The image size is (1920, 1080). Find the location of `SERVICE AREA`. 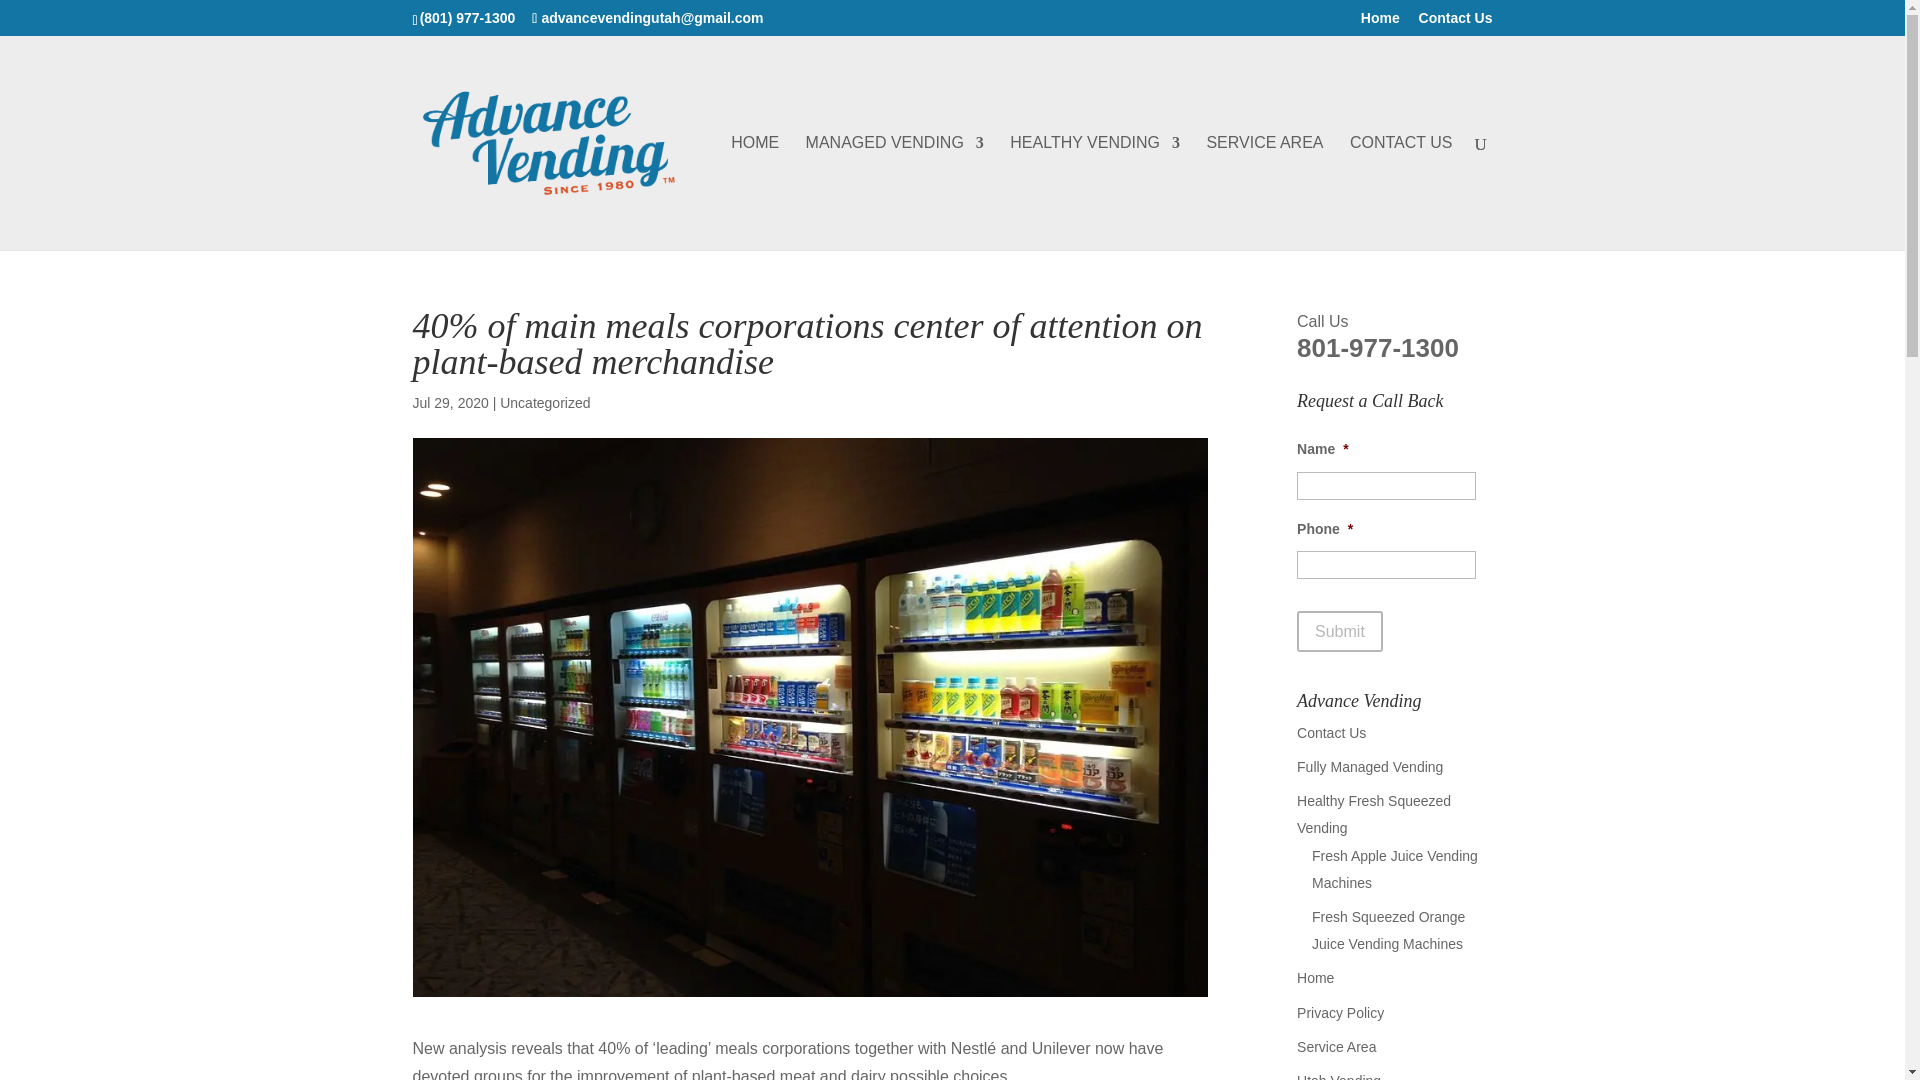

SERVICE AREA is located at coordinates (1264, 192).